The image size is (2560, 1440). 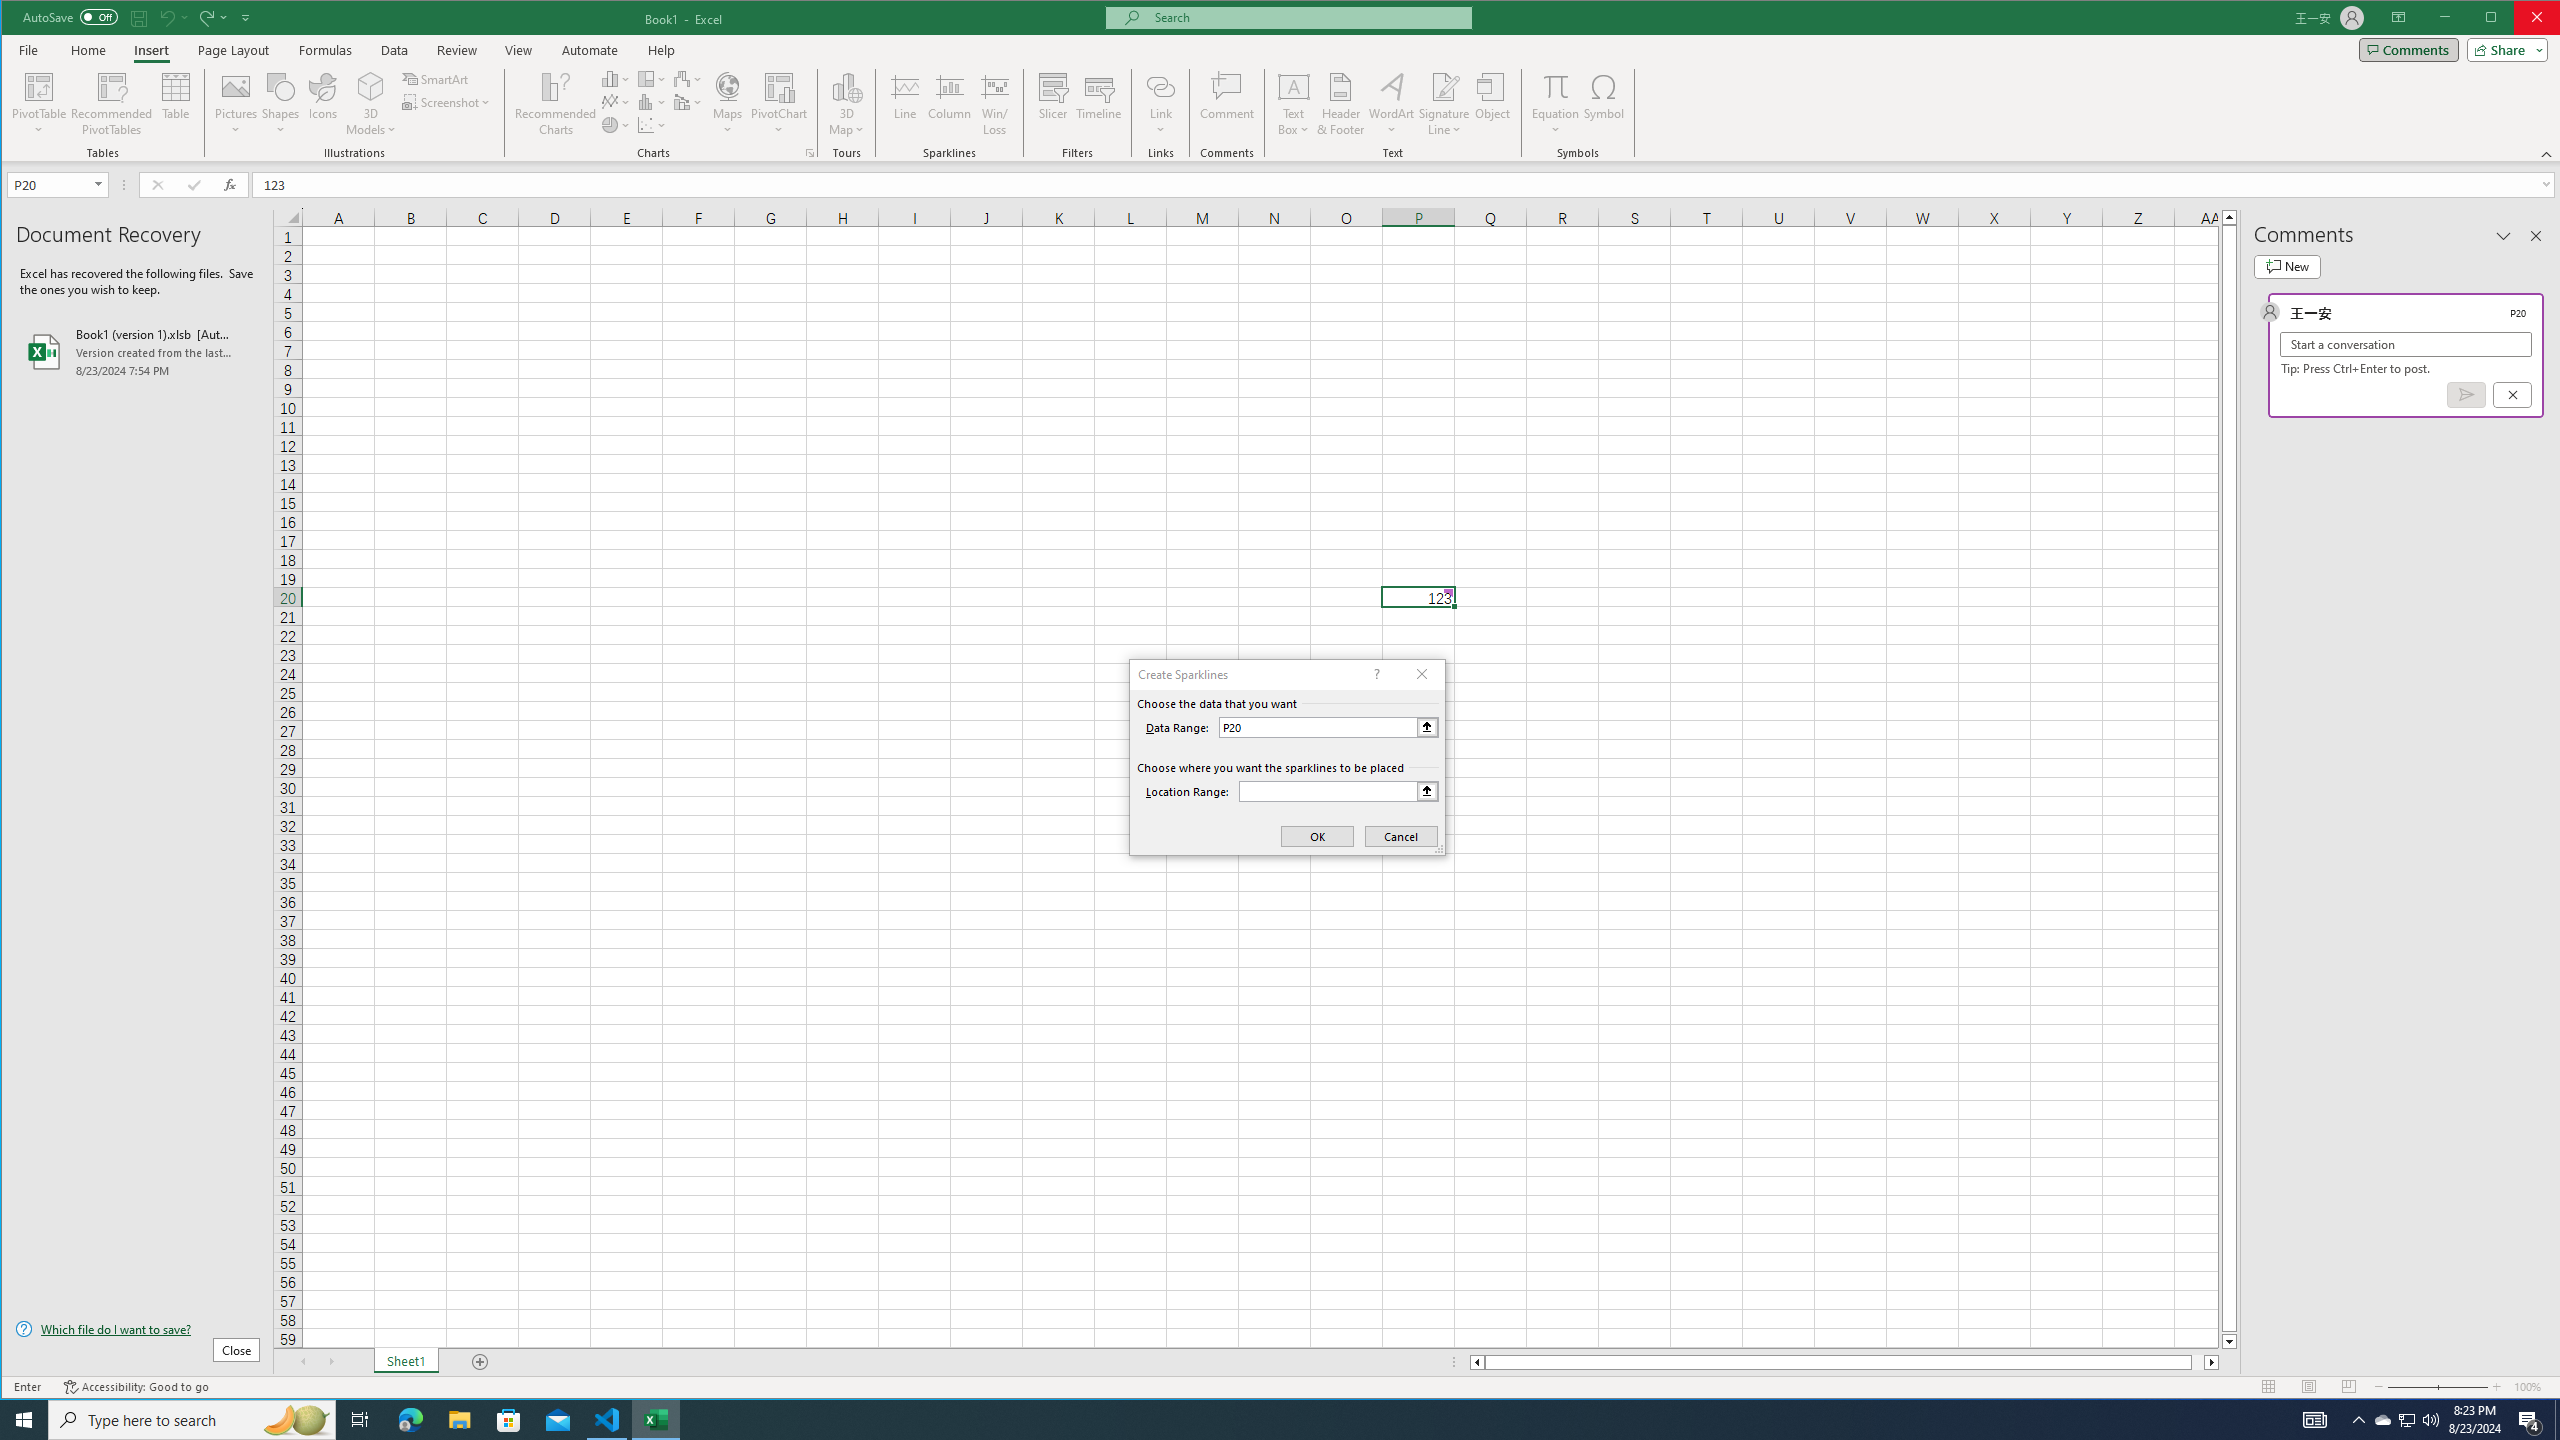 I want to click on Symbol..., so click(x=1605, y=104).